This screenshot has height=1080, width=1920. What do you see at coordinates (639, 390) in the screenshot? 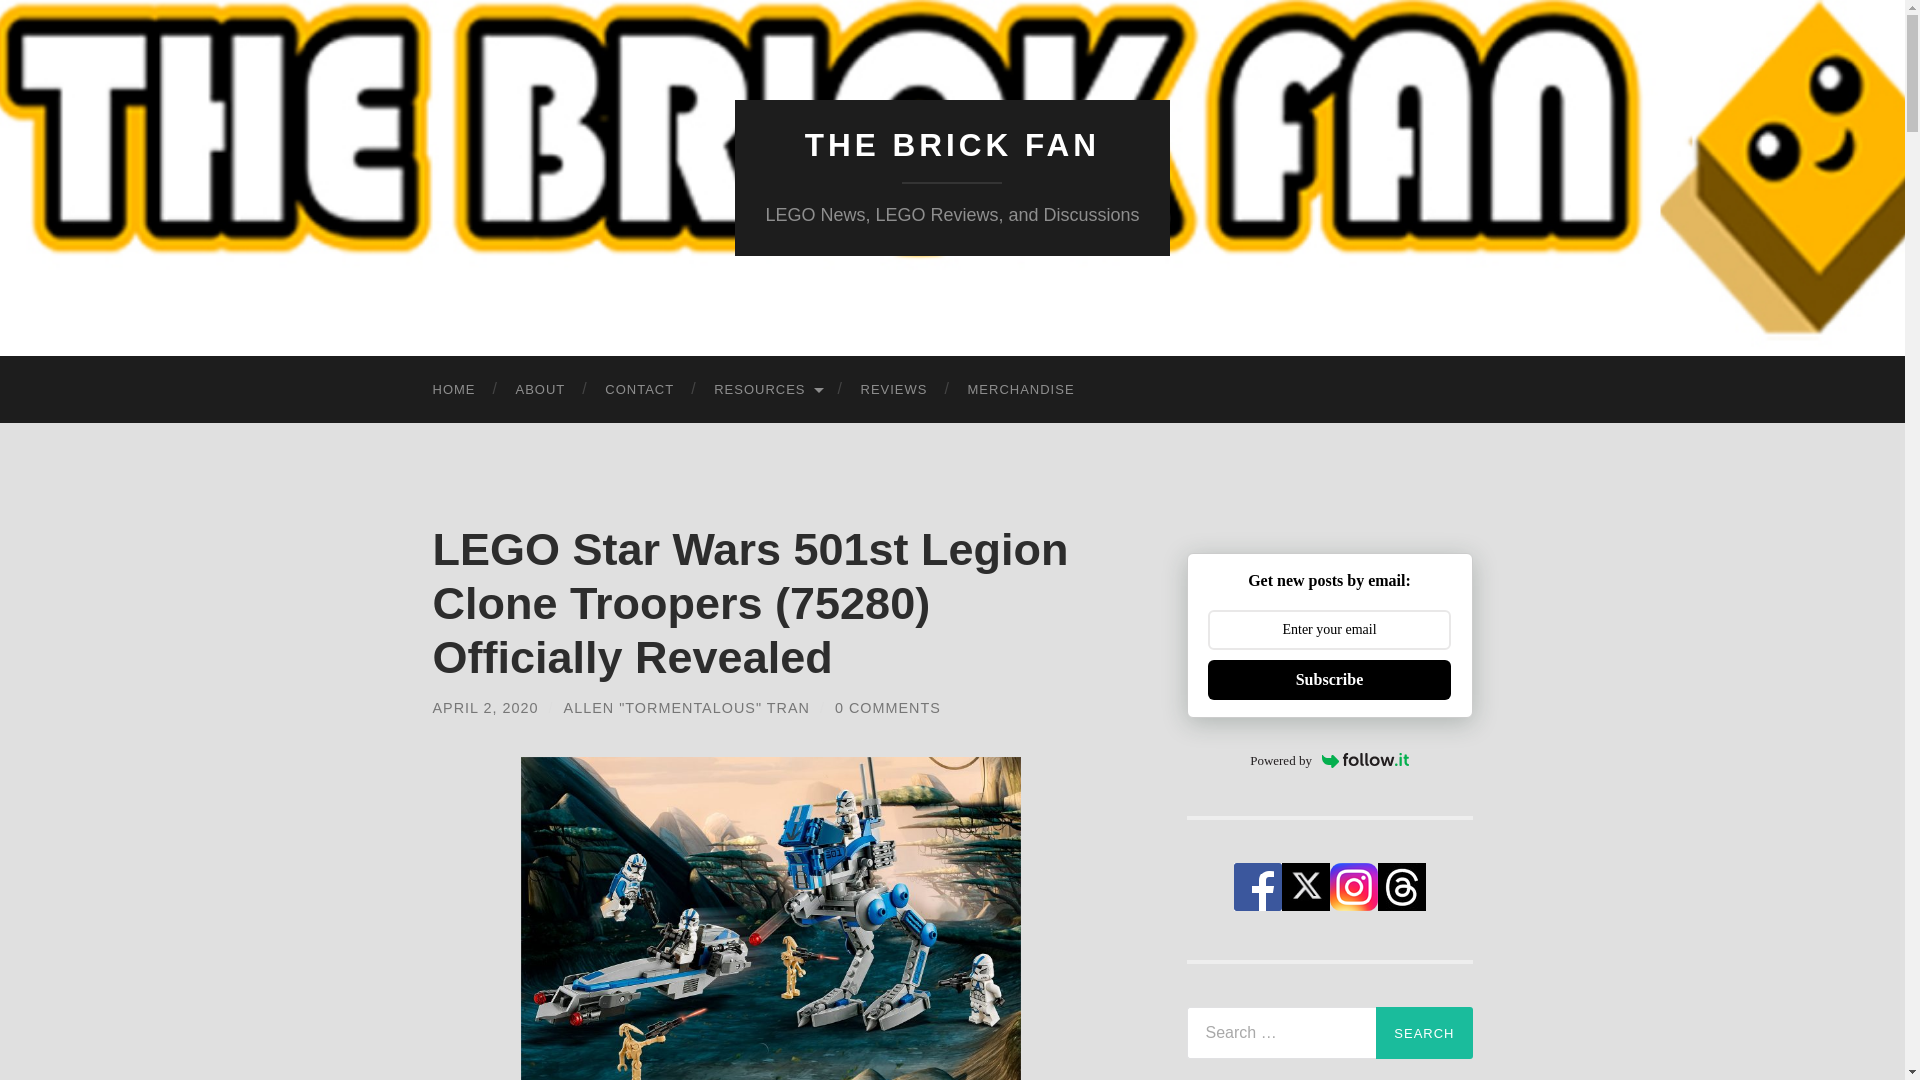
I see `CONTACT` at bounding box center [639, 390].